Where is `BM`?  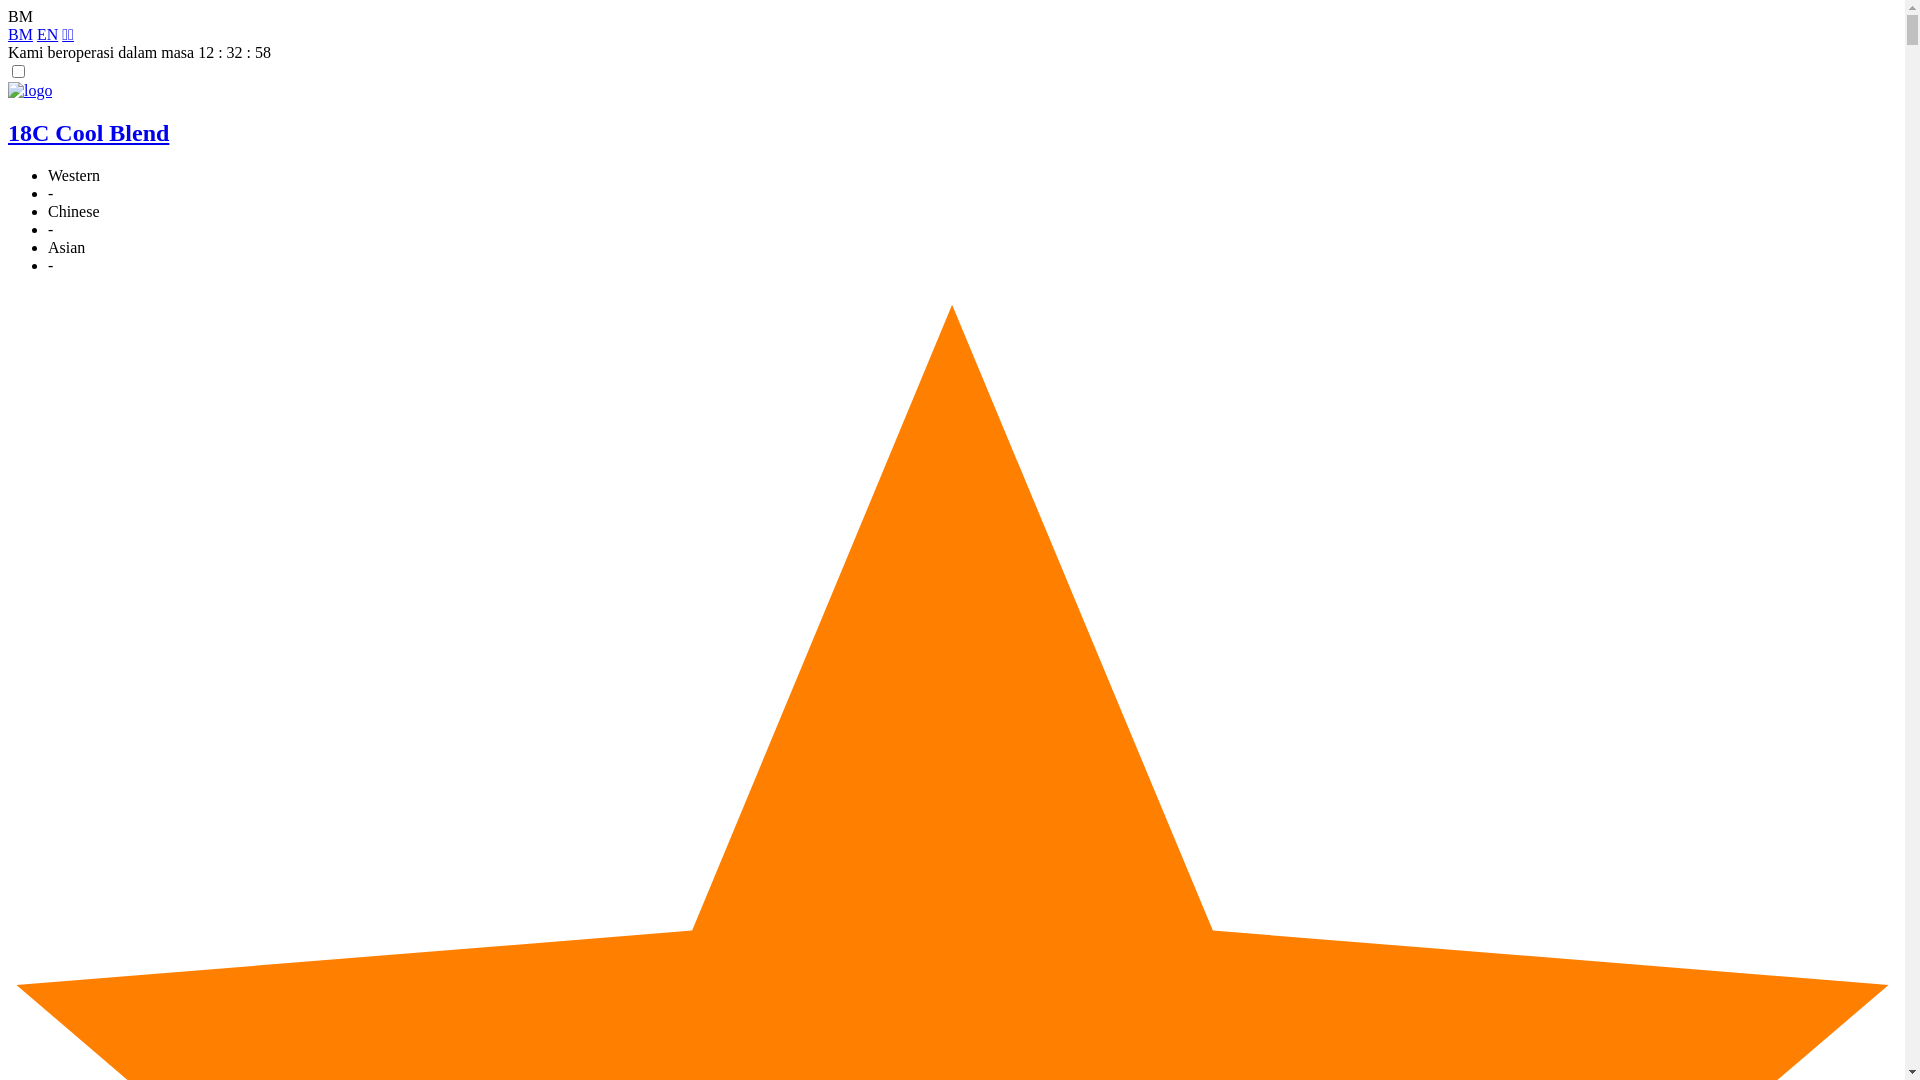
BM is located at coordinates (20, 34).